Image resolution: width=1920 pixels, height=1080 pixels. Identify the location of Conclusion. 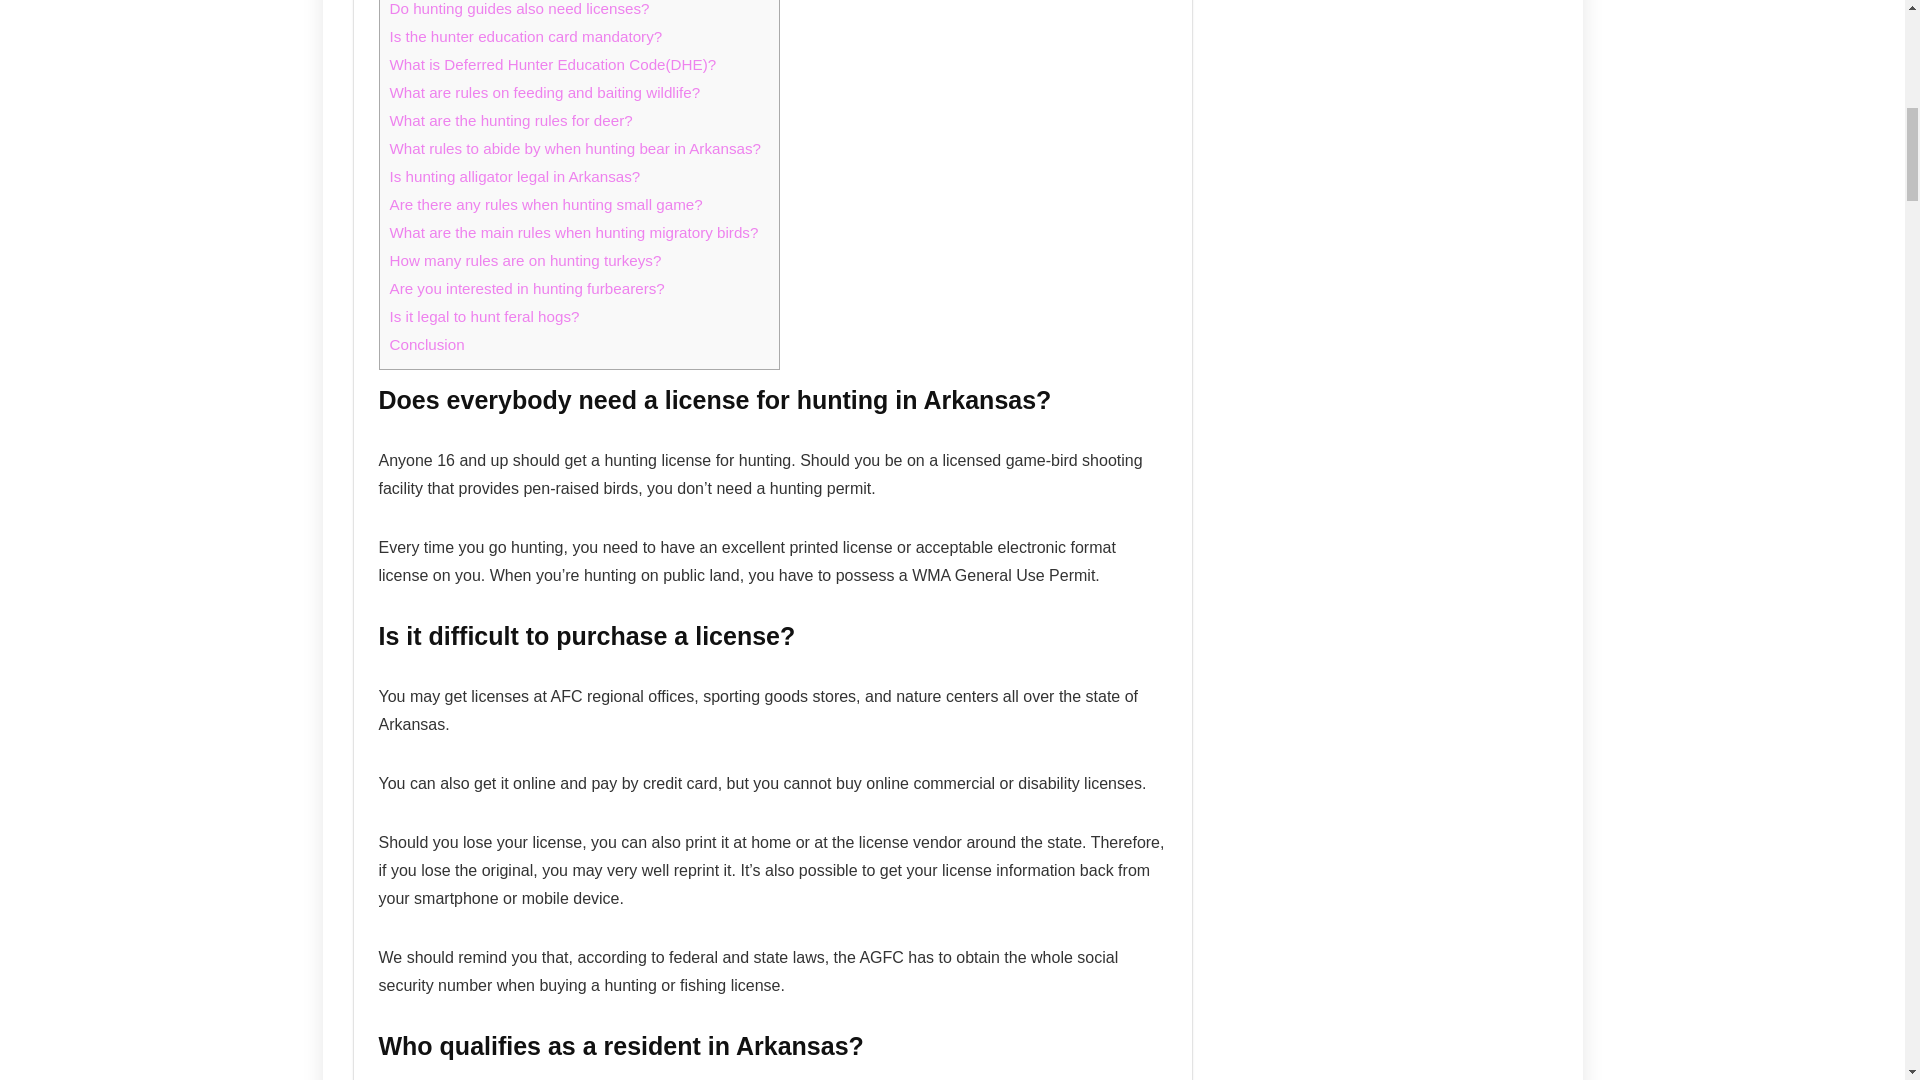
(426, 344).